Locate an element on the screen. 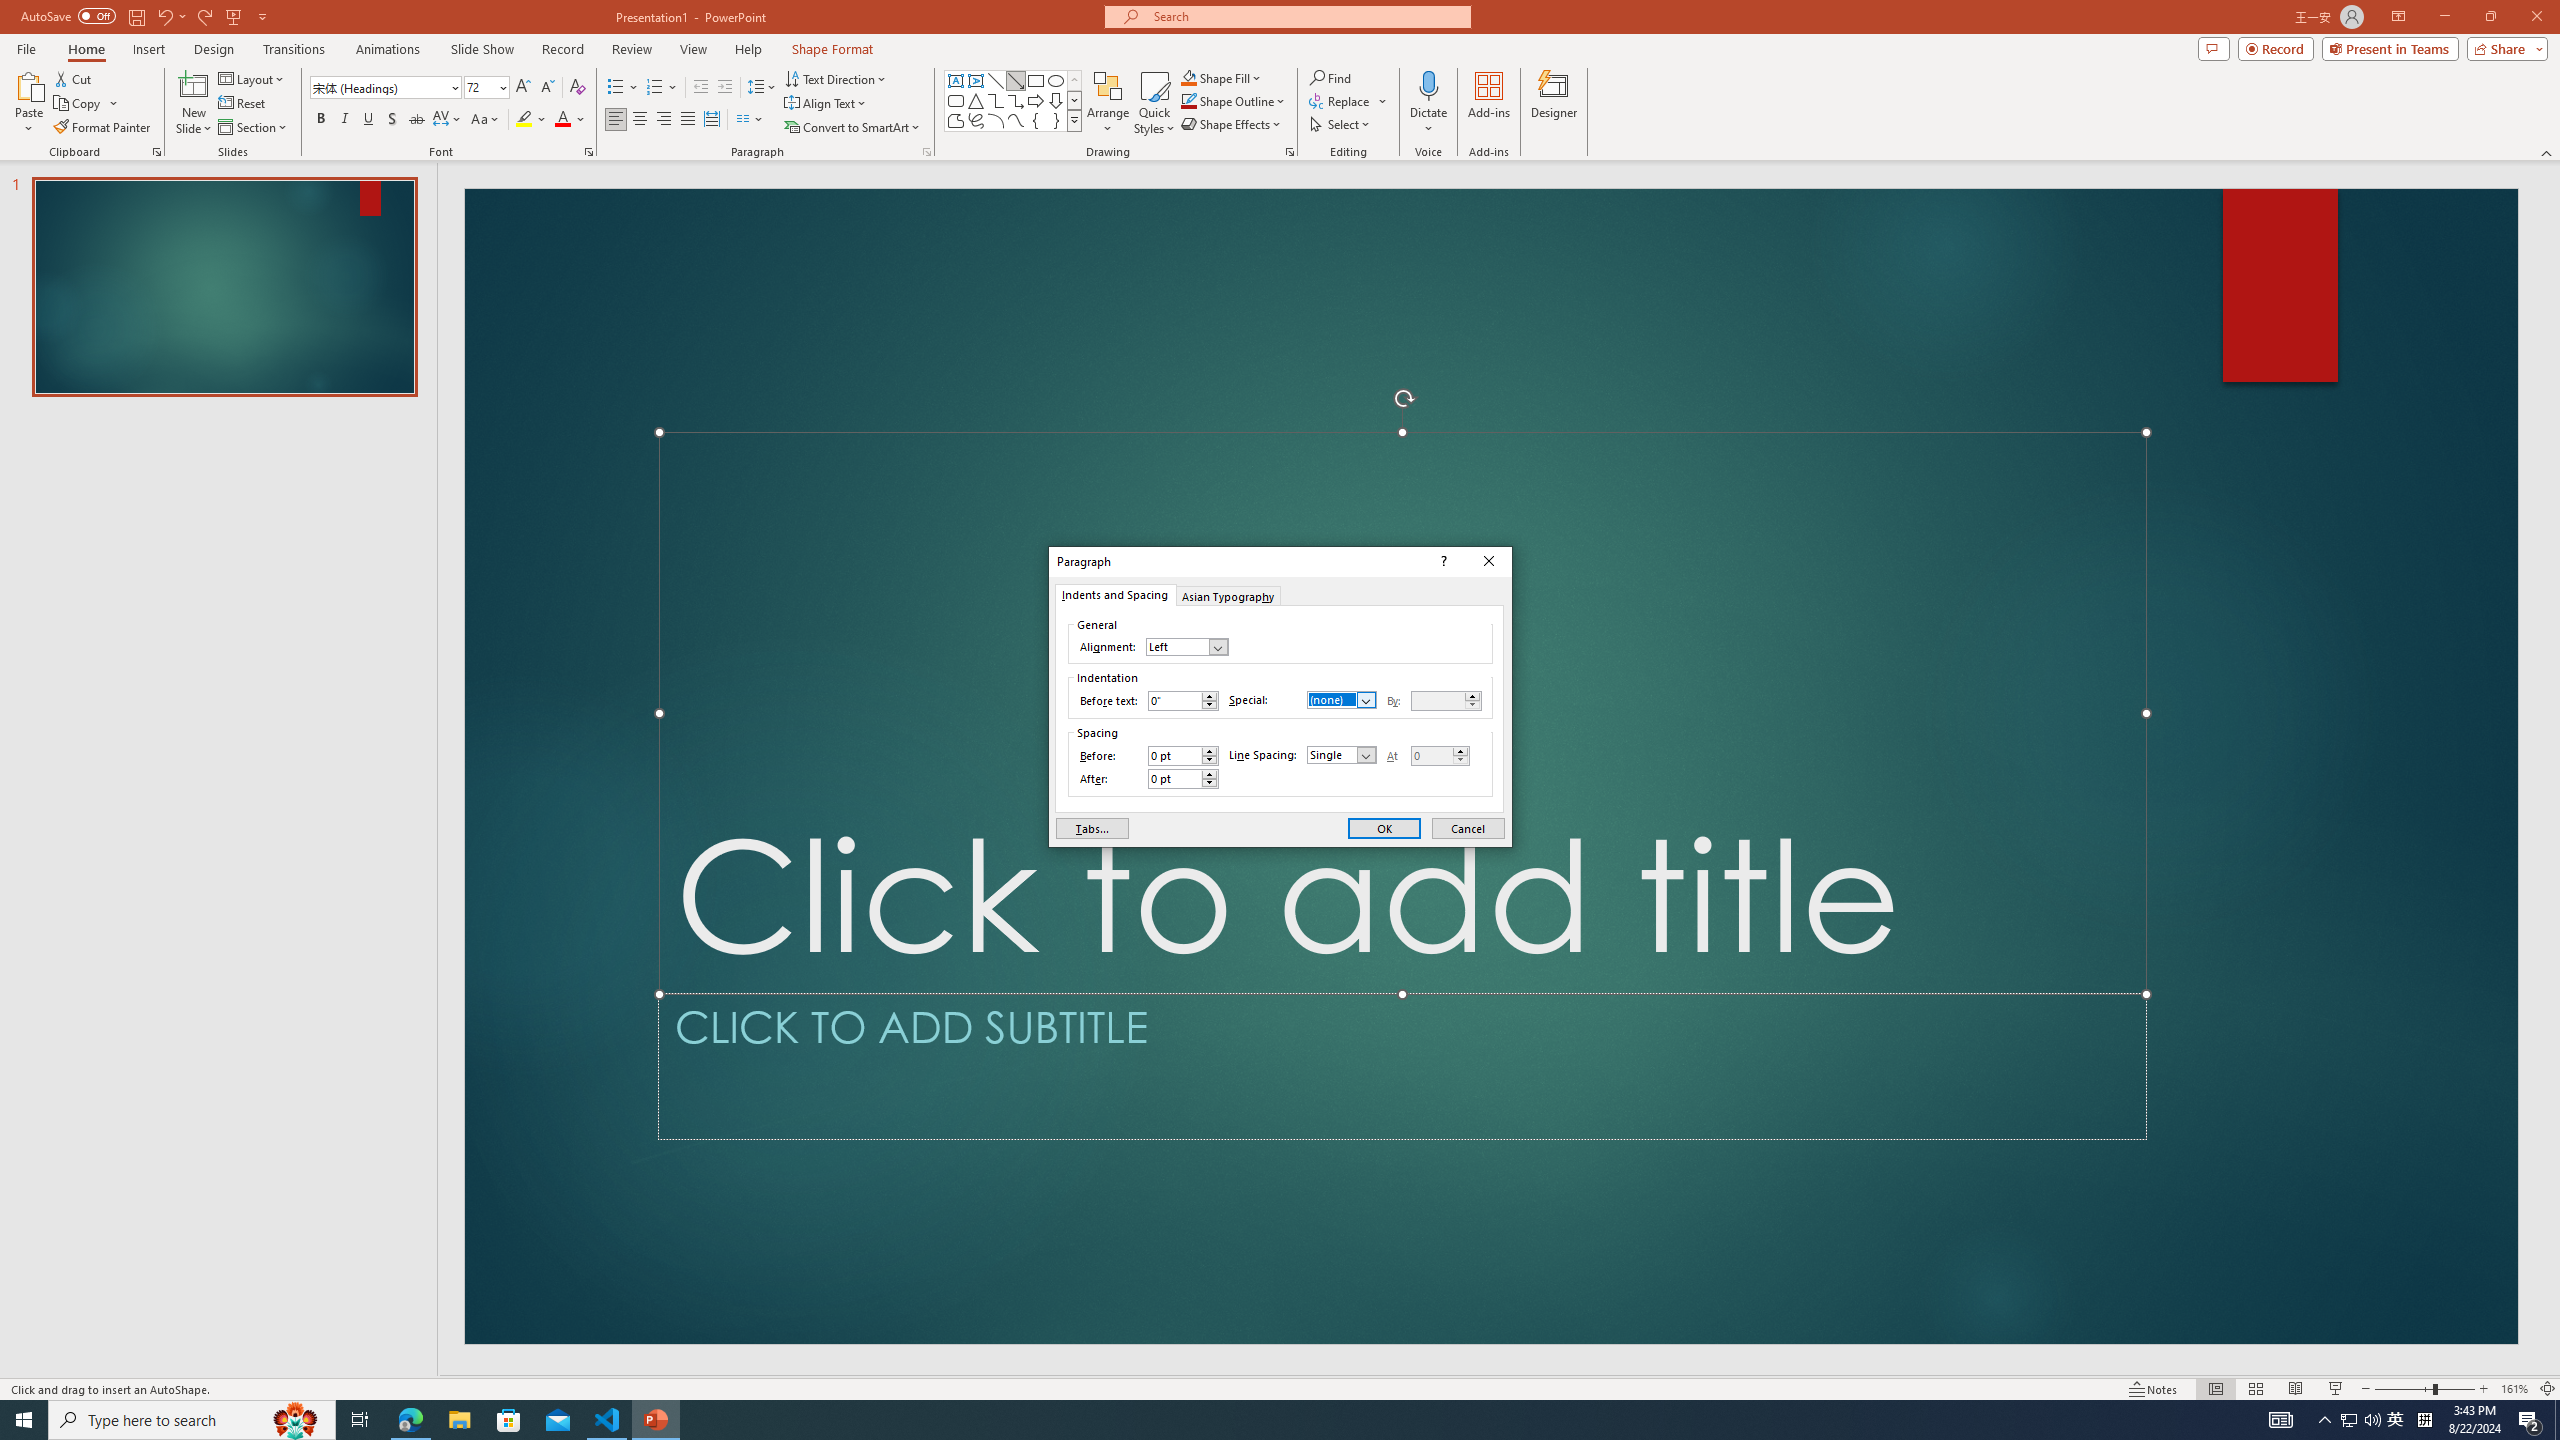 The width and height of the screenshot is (2560, 1440). At is located at coordinates (1432, 756).